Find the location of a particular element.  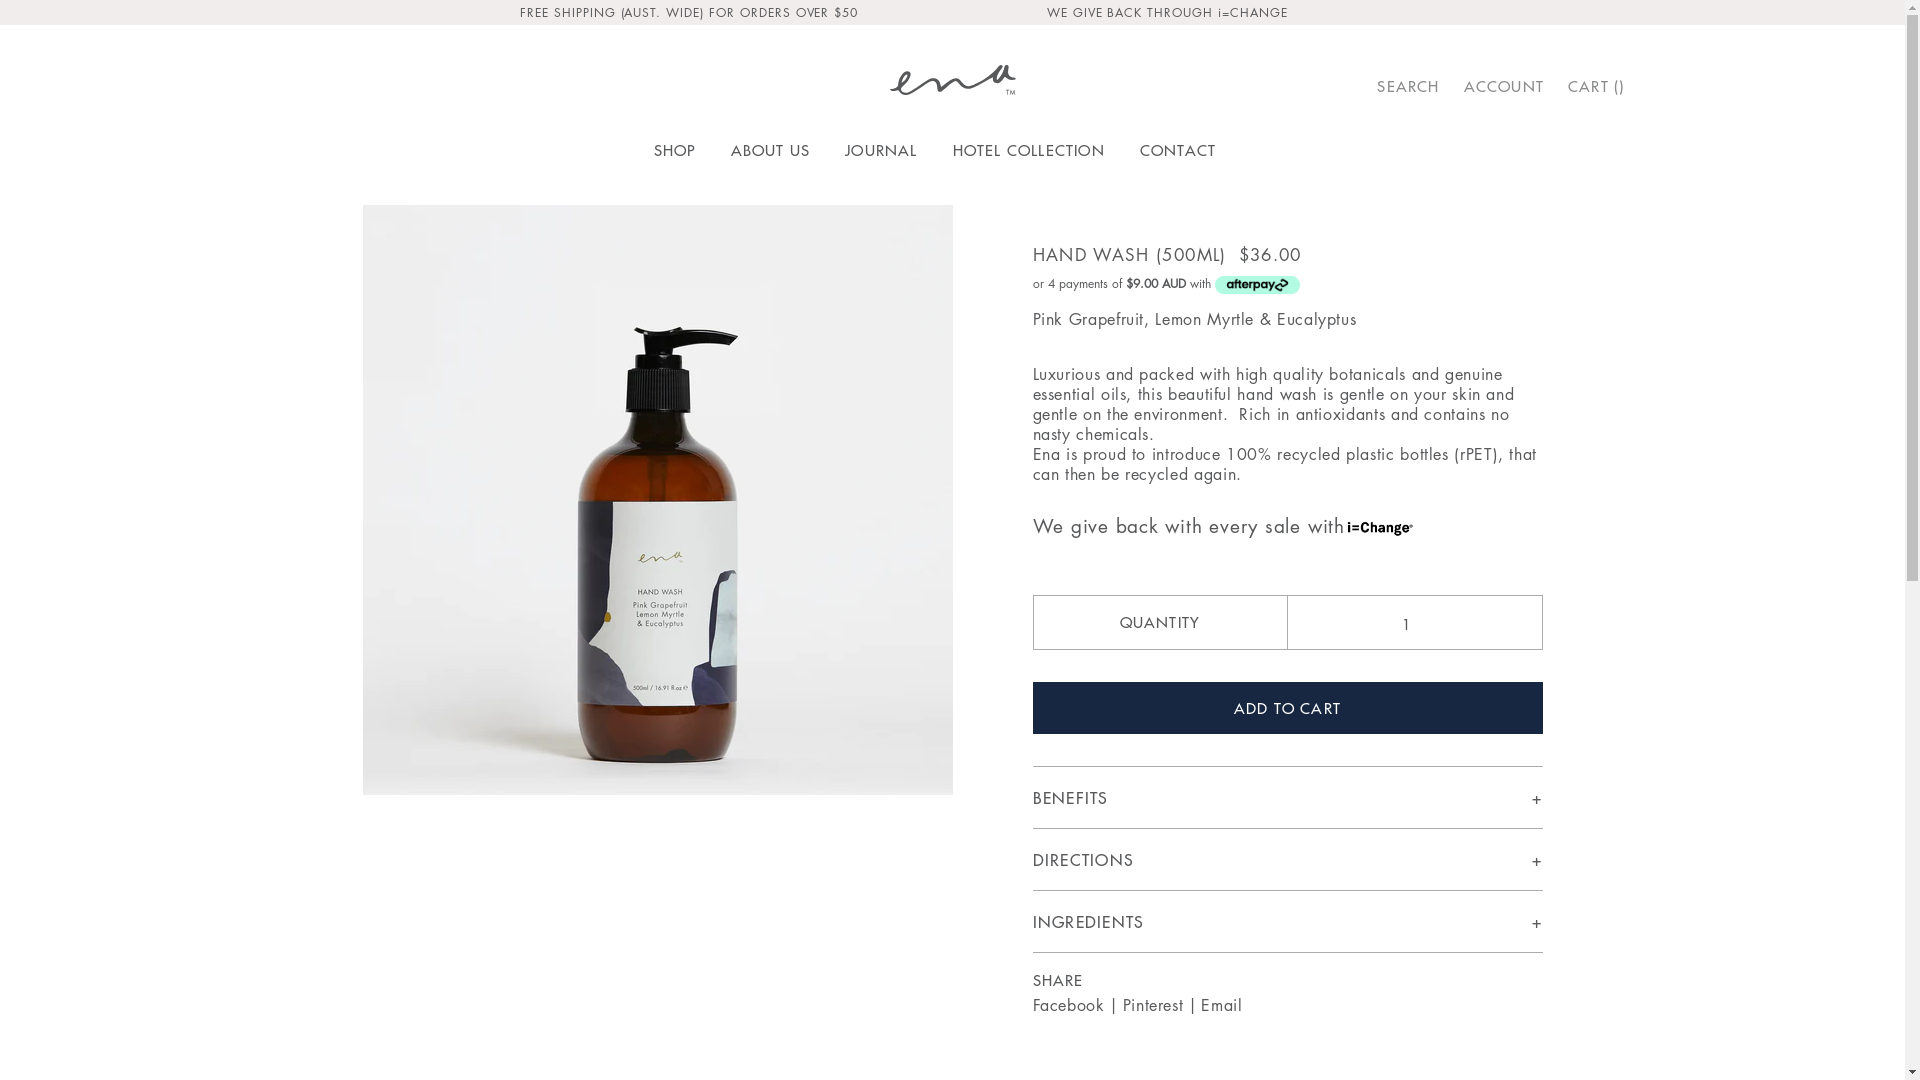

SEARCH is located at coordinates (1408, 86).